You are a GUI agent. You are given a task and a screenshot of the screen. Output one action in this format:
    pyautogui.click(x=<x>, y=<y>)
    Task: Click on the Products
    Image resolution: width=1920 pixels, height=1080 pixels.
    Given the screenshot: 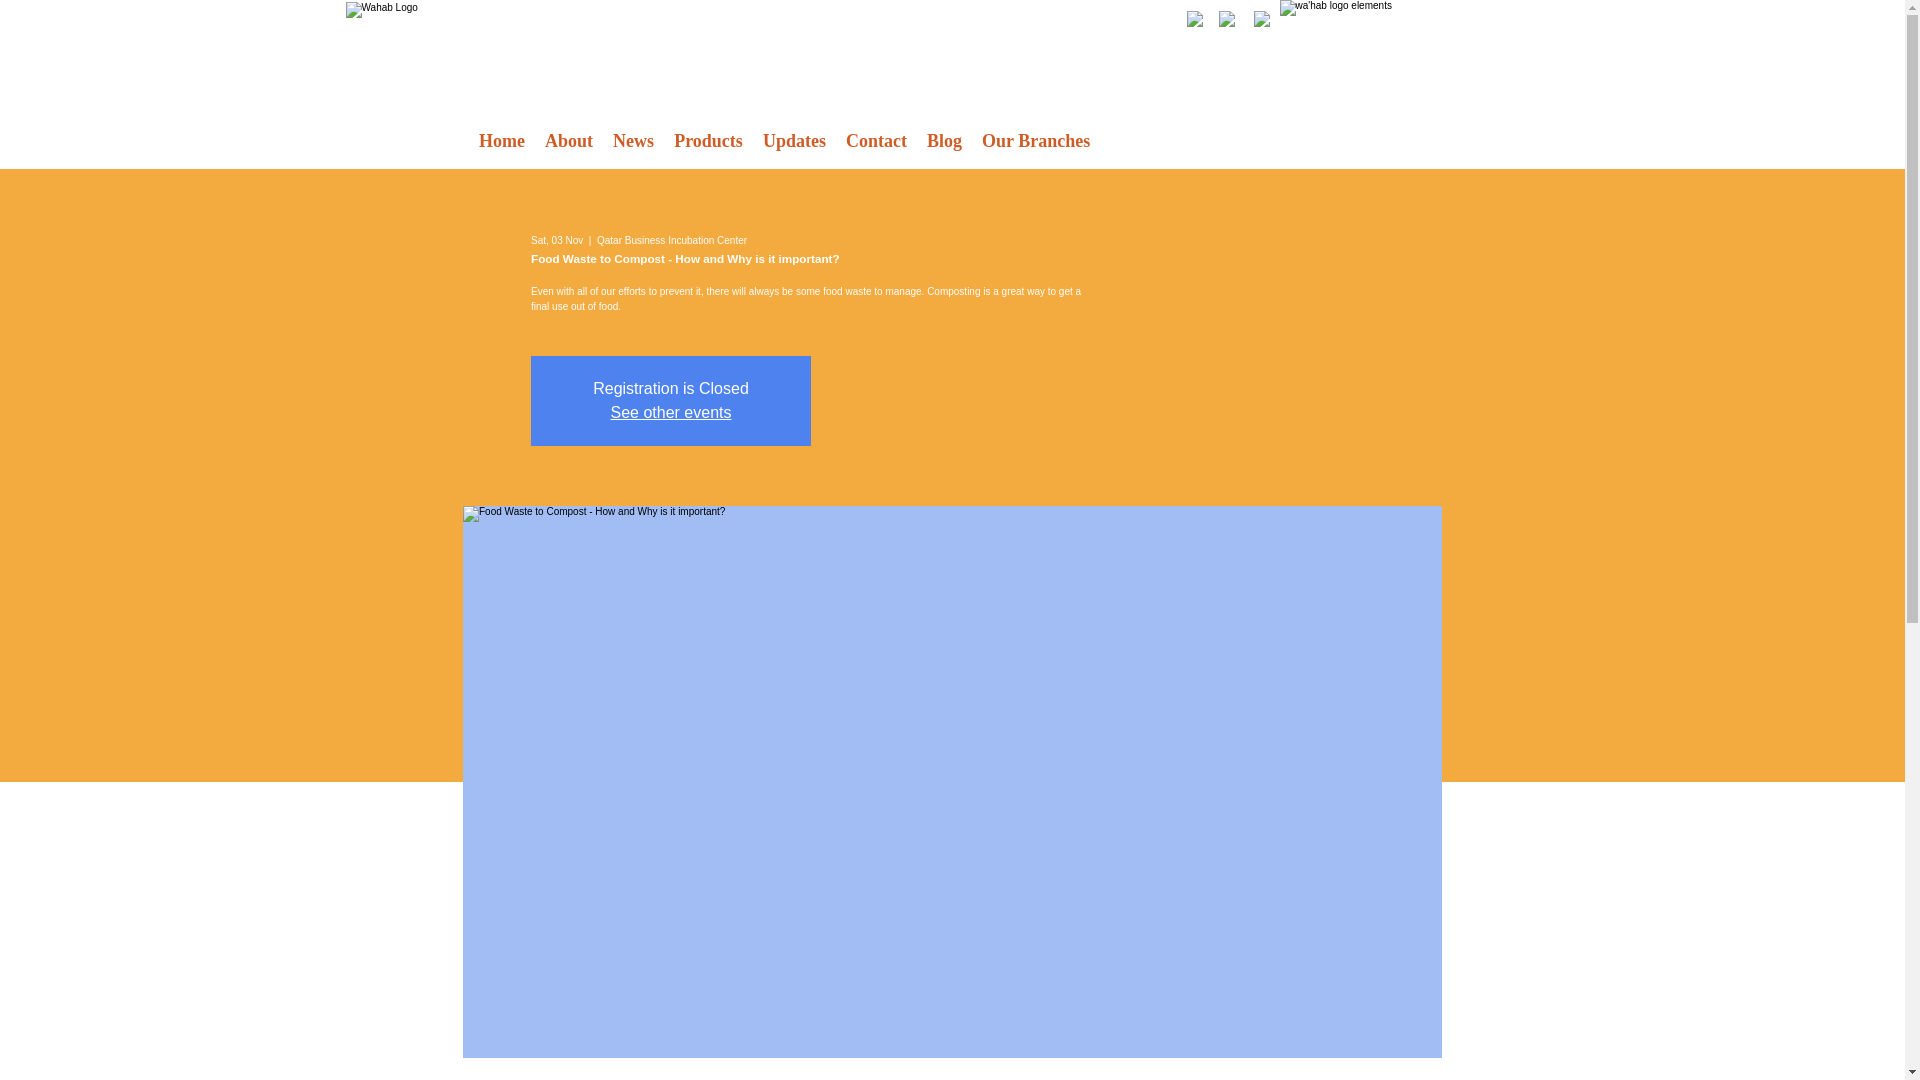 What is the action you would take?
    pyautogui.click(x=708, y=140)
    